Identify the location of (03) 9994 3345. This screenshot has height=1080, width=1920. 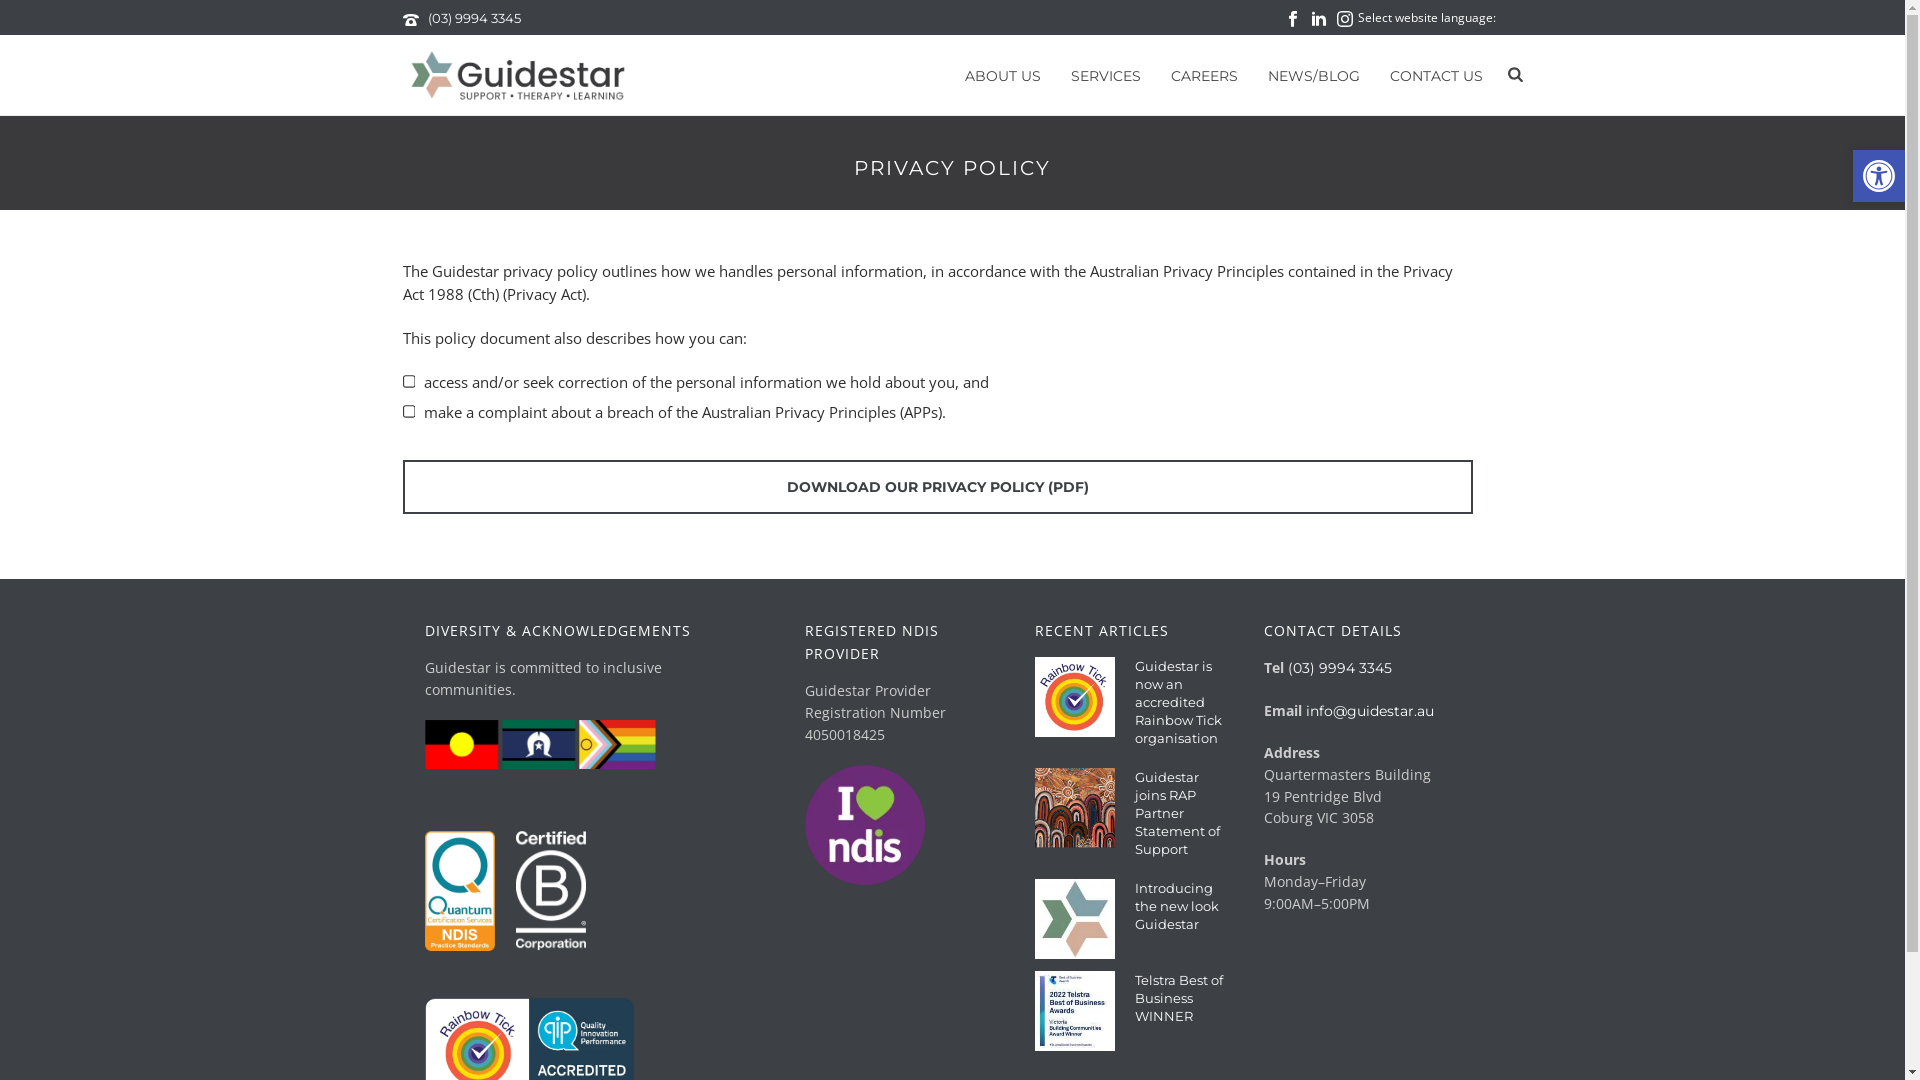
(474, 18).